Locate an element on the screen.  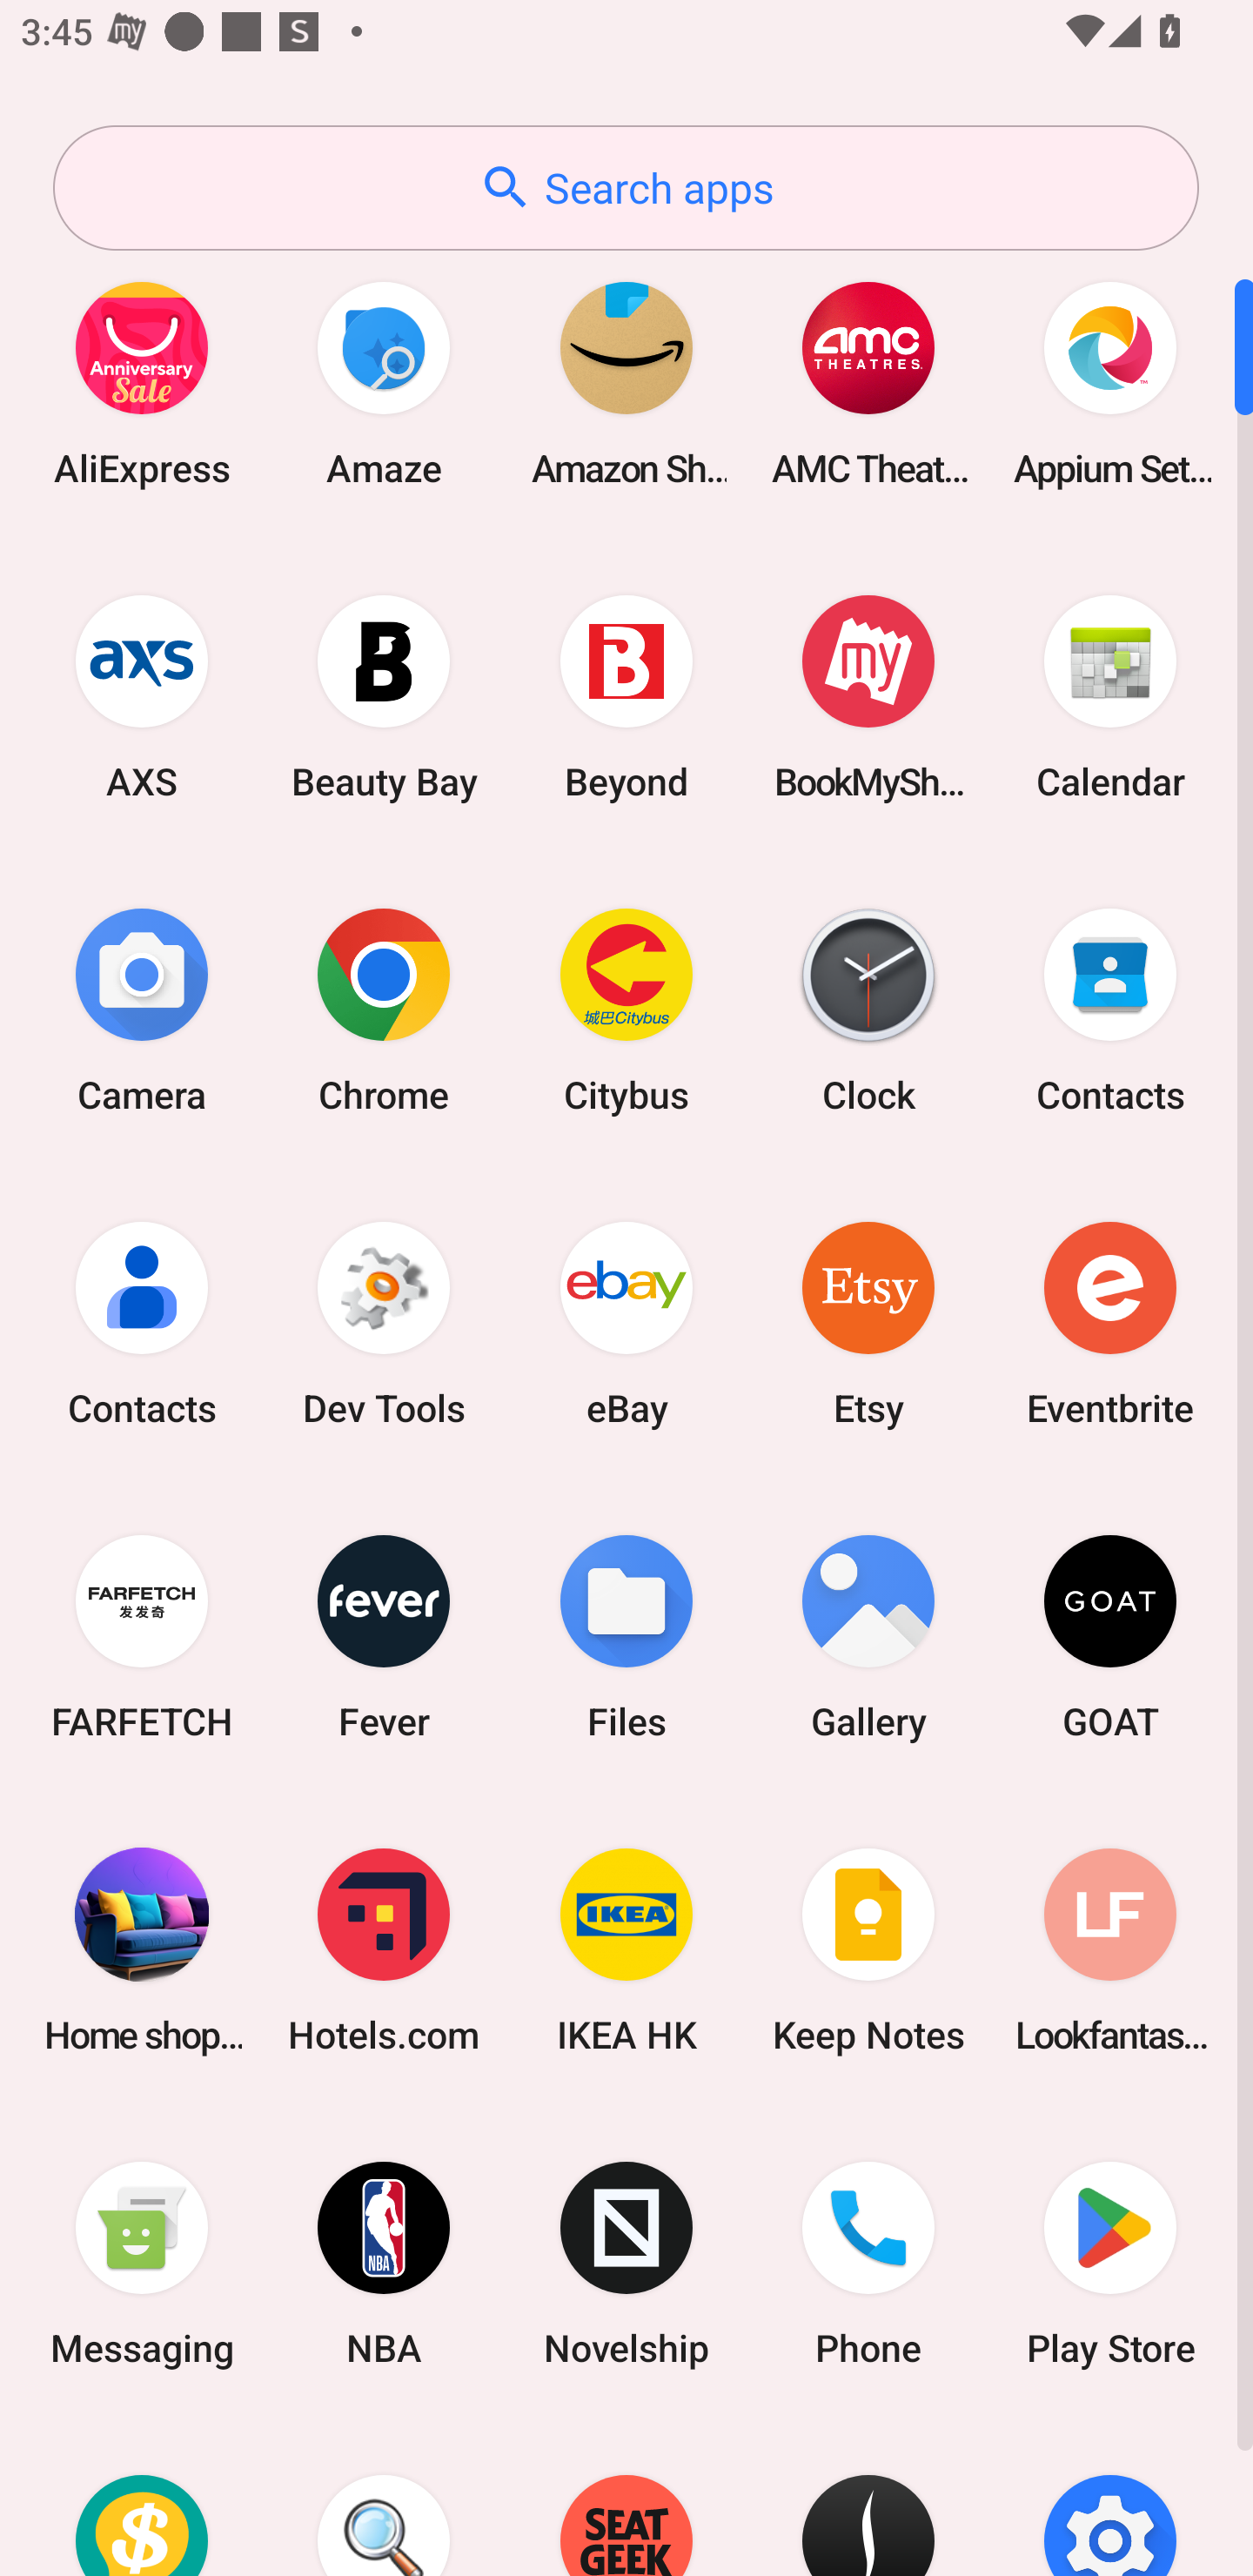
AMC Theatres is located at coordinates (868, 383).